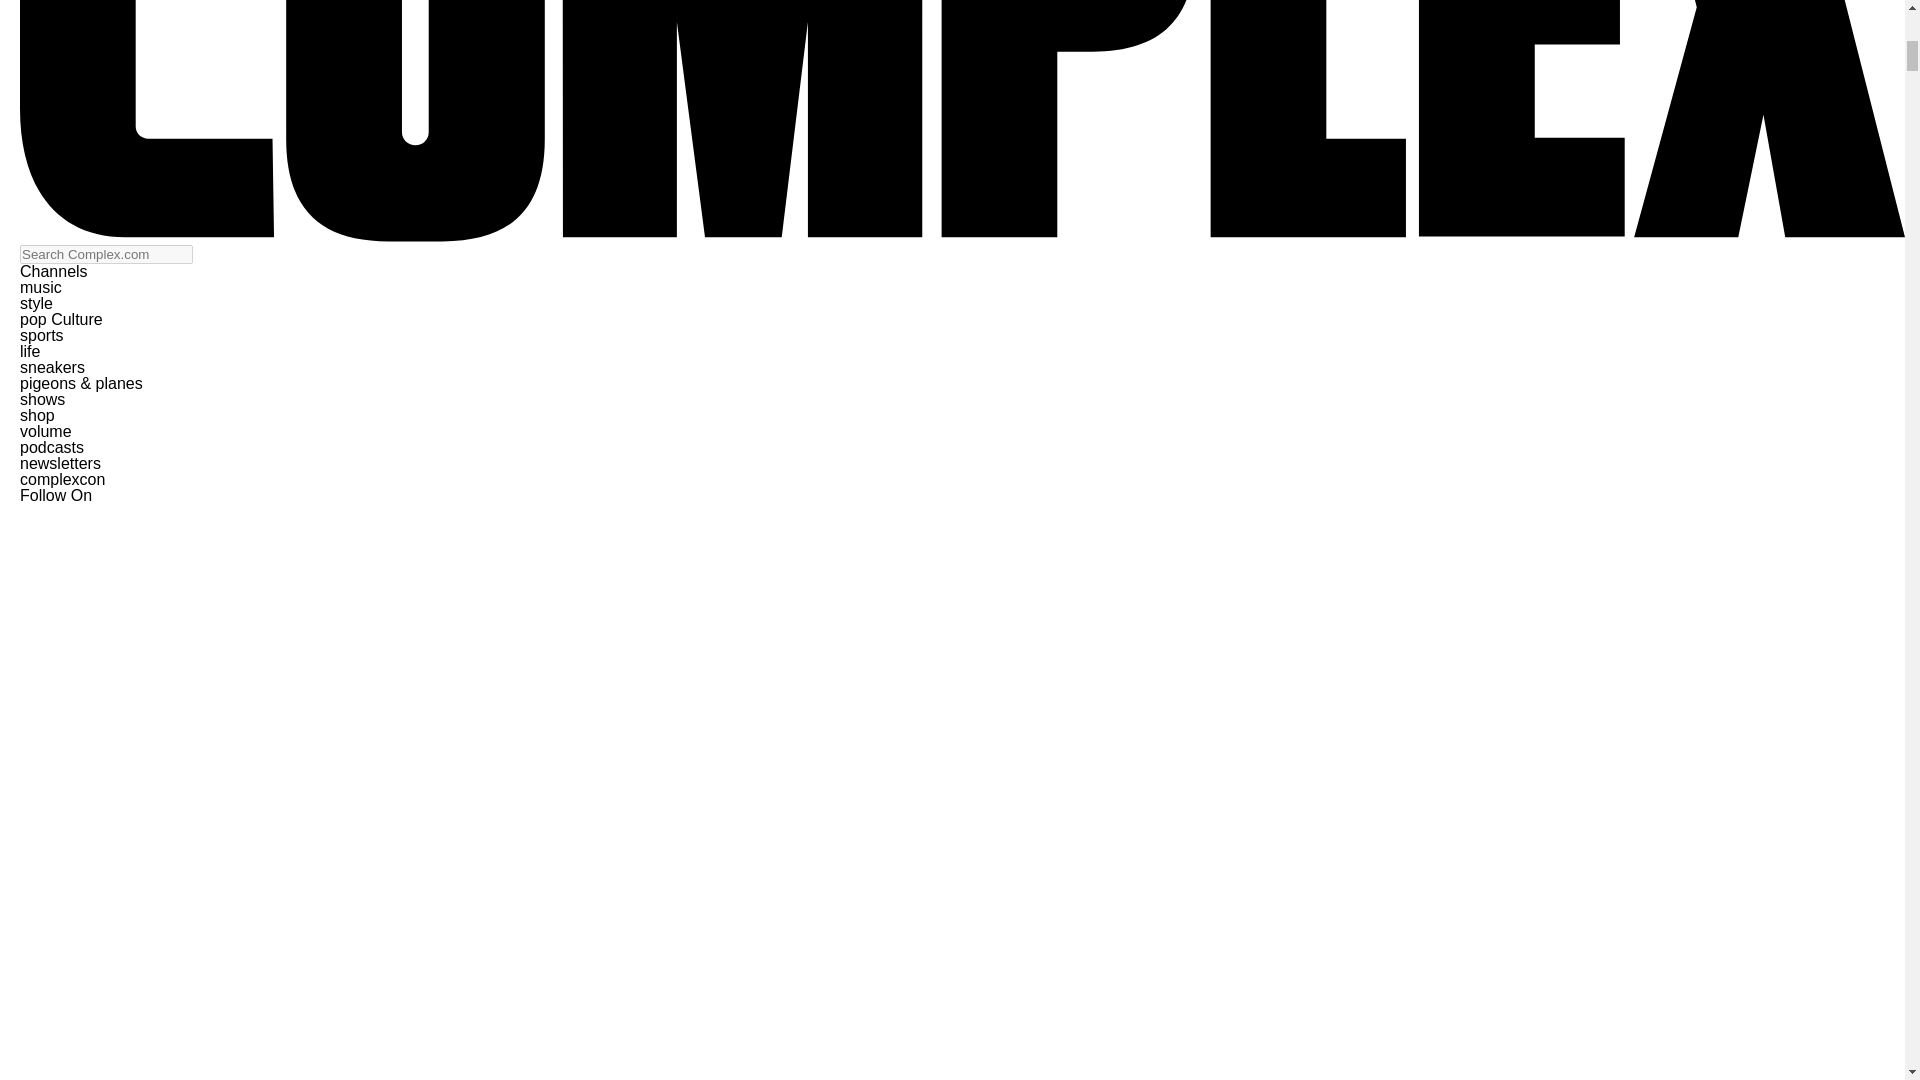 The height and width of the screenshot is (1080, 1920). Describe the element at coordinates (30, 351) in the screenshot. I see `life` at that location.